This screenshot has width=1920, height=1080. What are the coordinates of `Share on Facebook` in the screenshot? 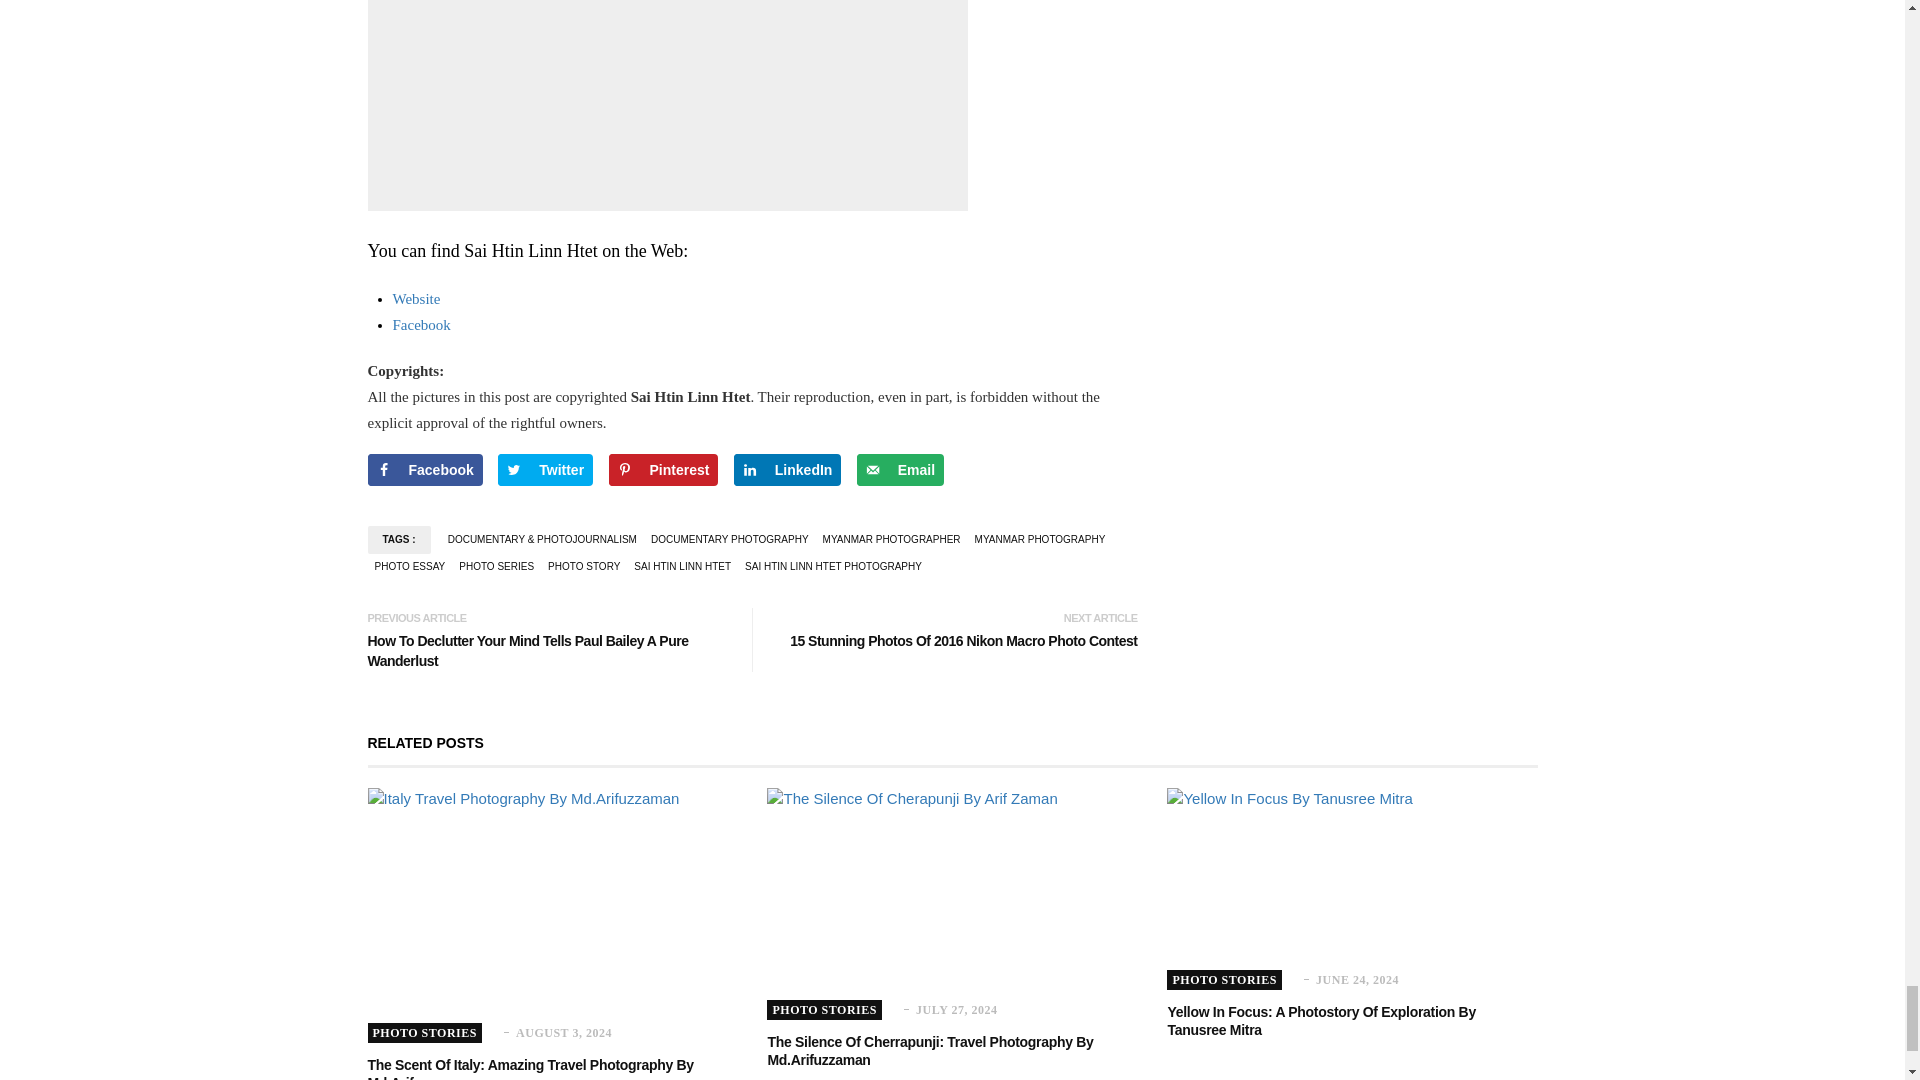 It's located at (426, 470).